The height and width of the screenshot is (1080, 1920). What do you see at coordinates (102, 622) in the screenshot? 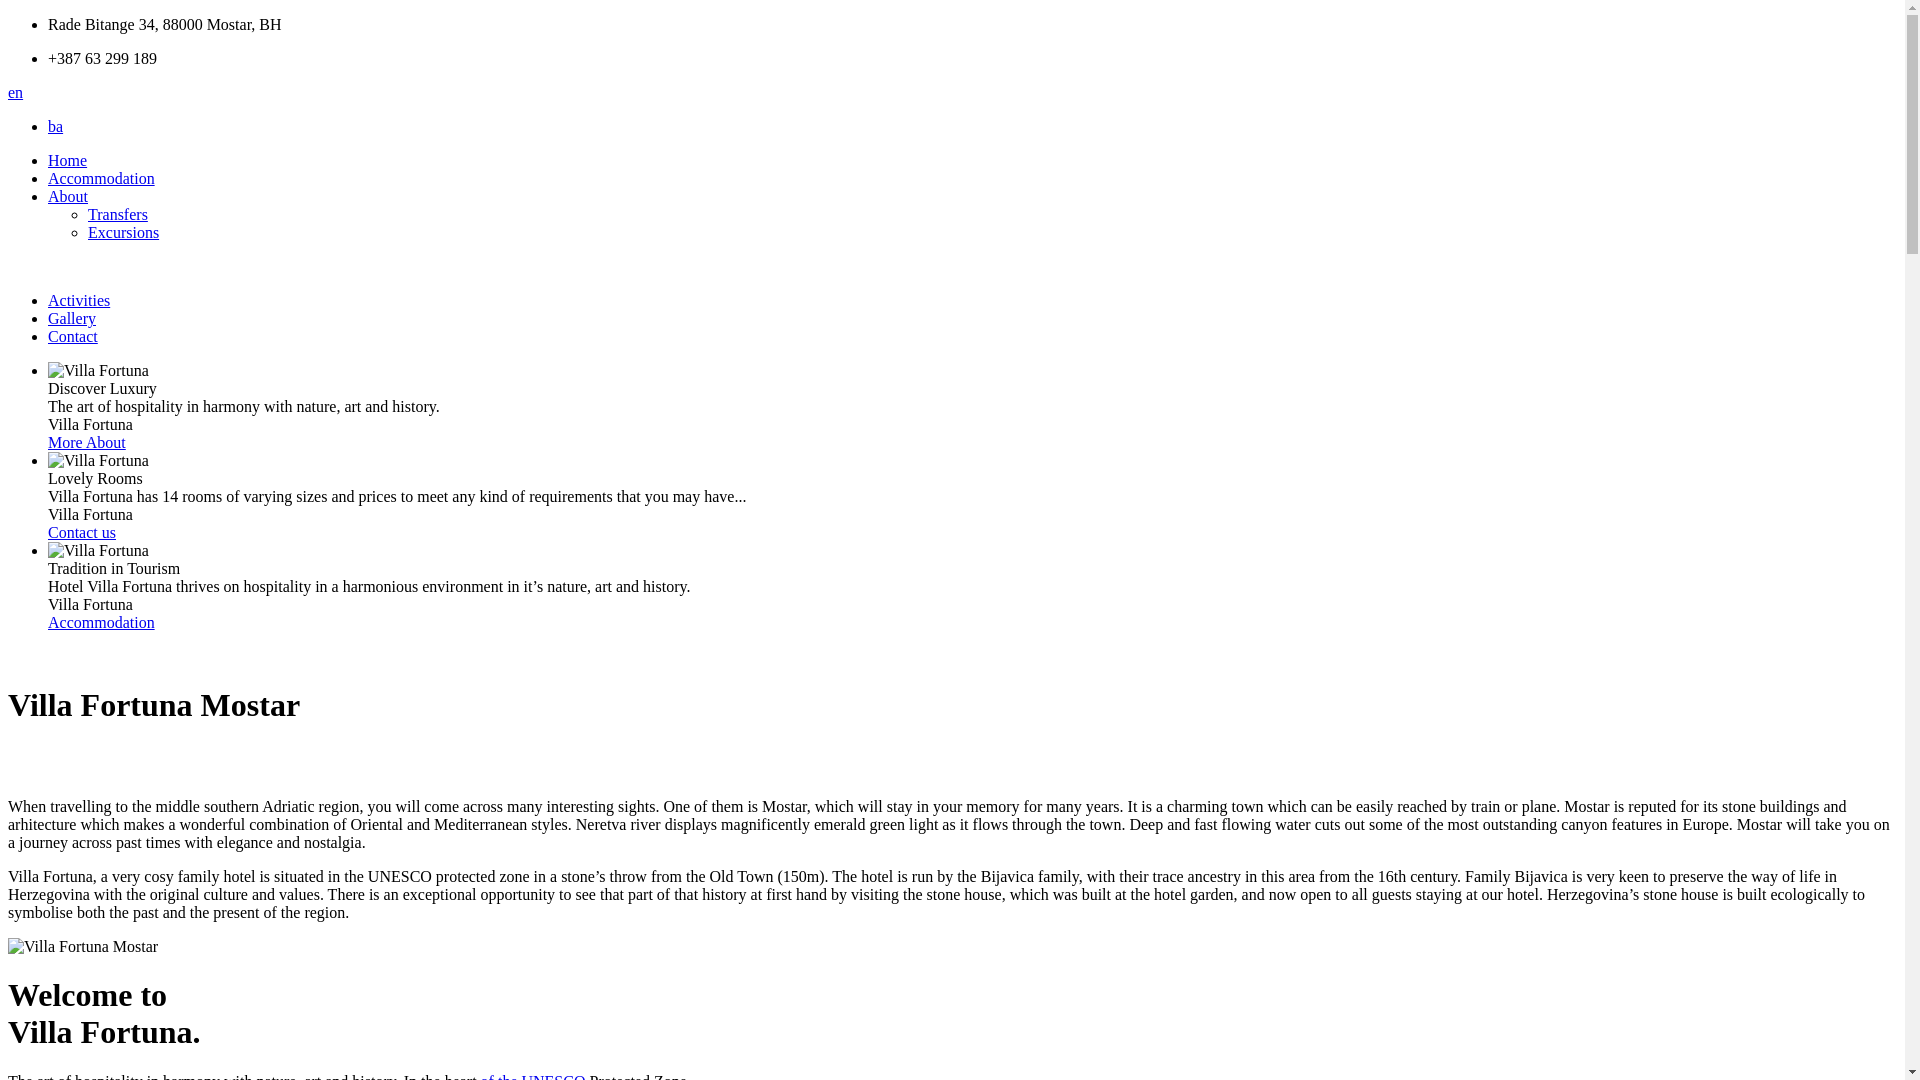
I see `Accommodation` at bounding box center [102, 622].